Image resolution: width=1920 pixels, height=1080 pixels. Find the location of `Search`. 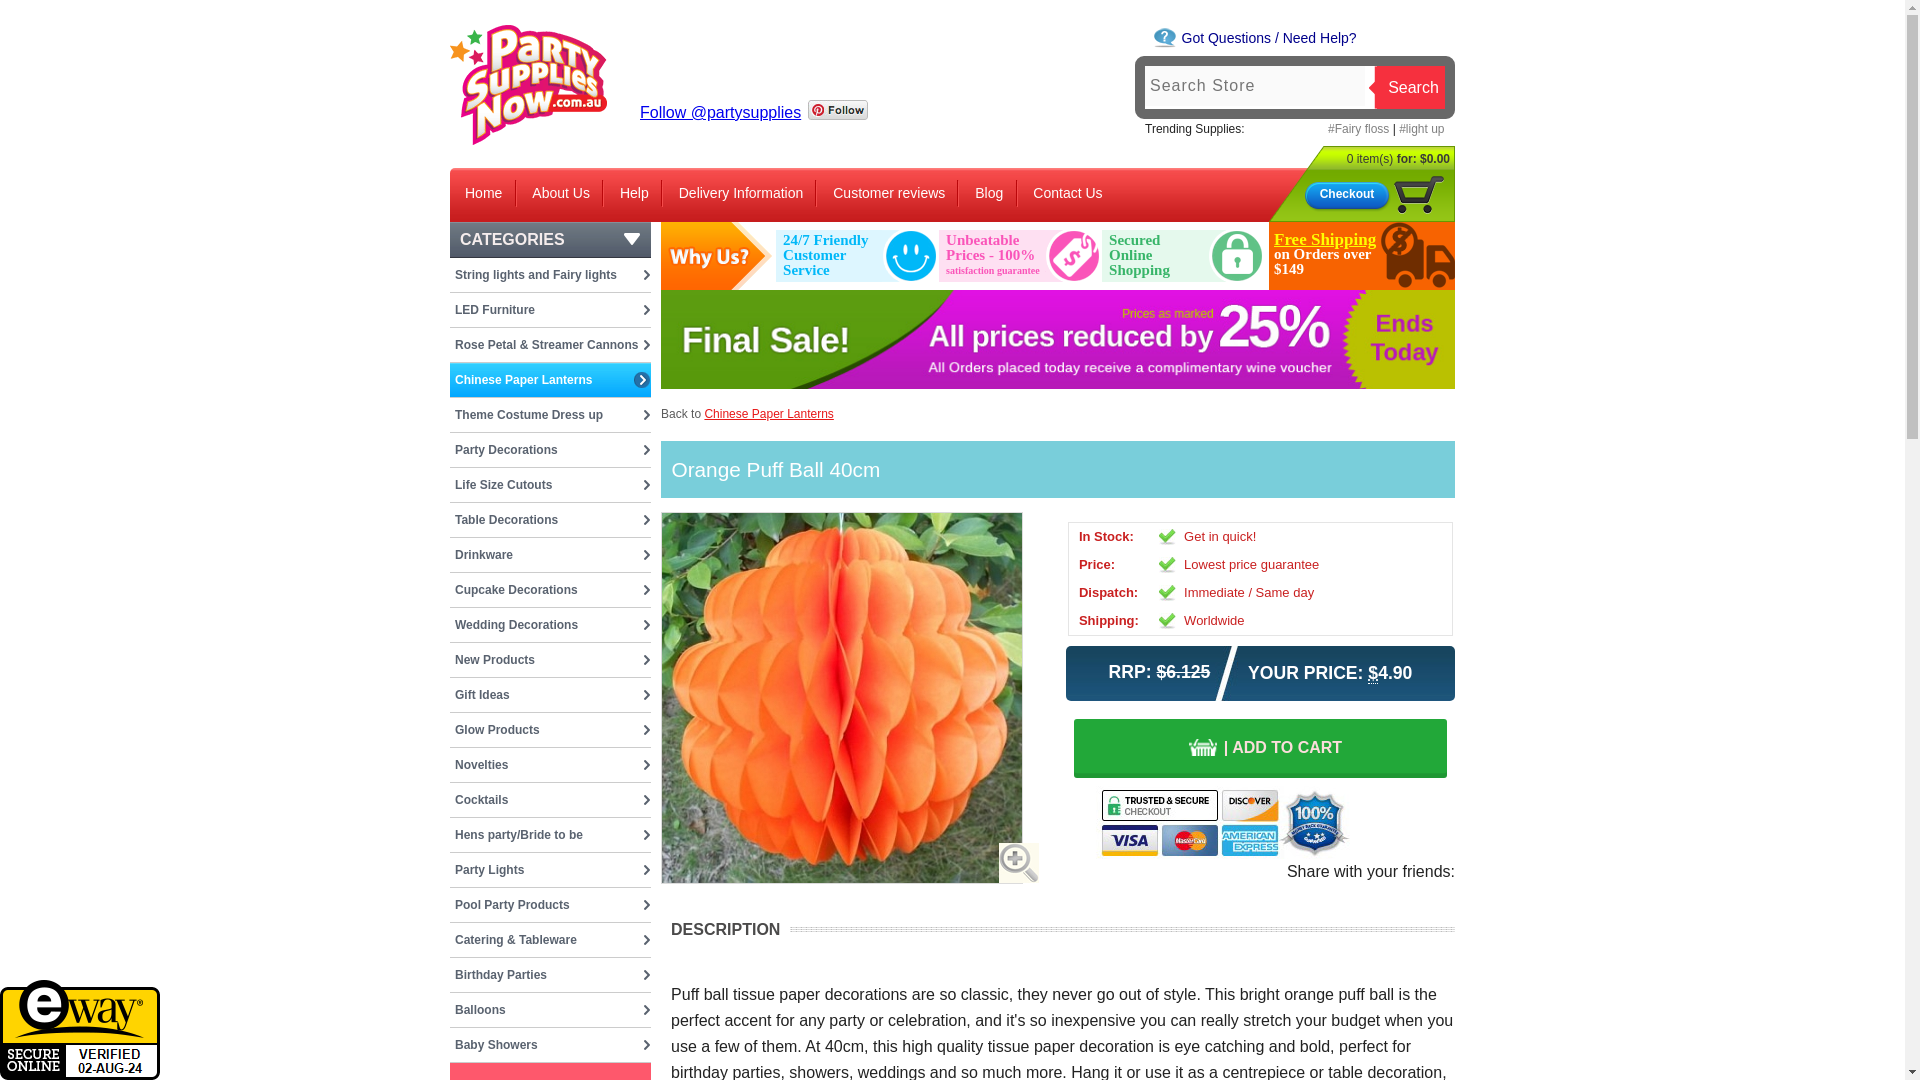

Search is located at coordinates (1410, 87).